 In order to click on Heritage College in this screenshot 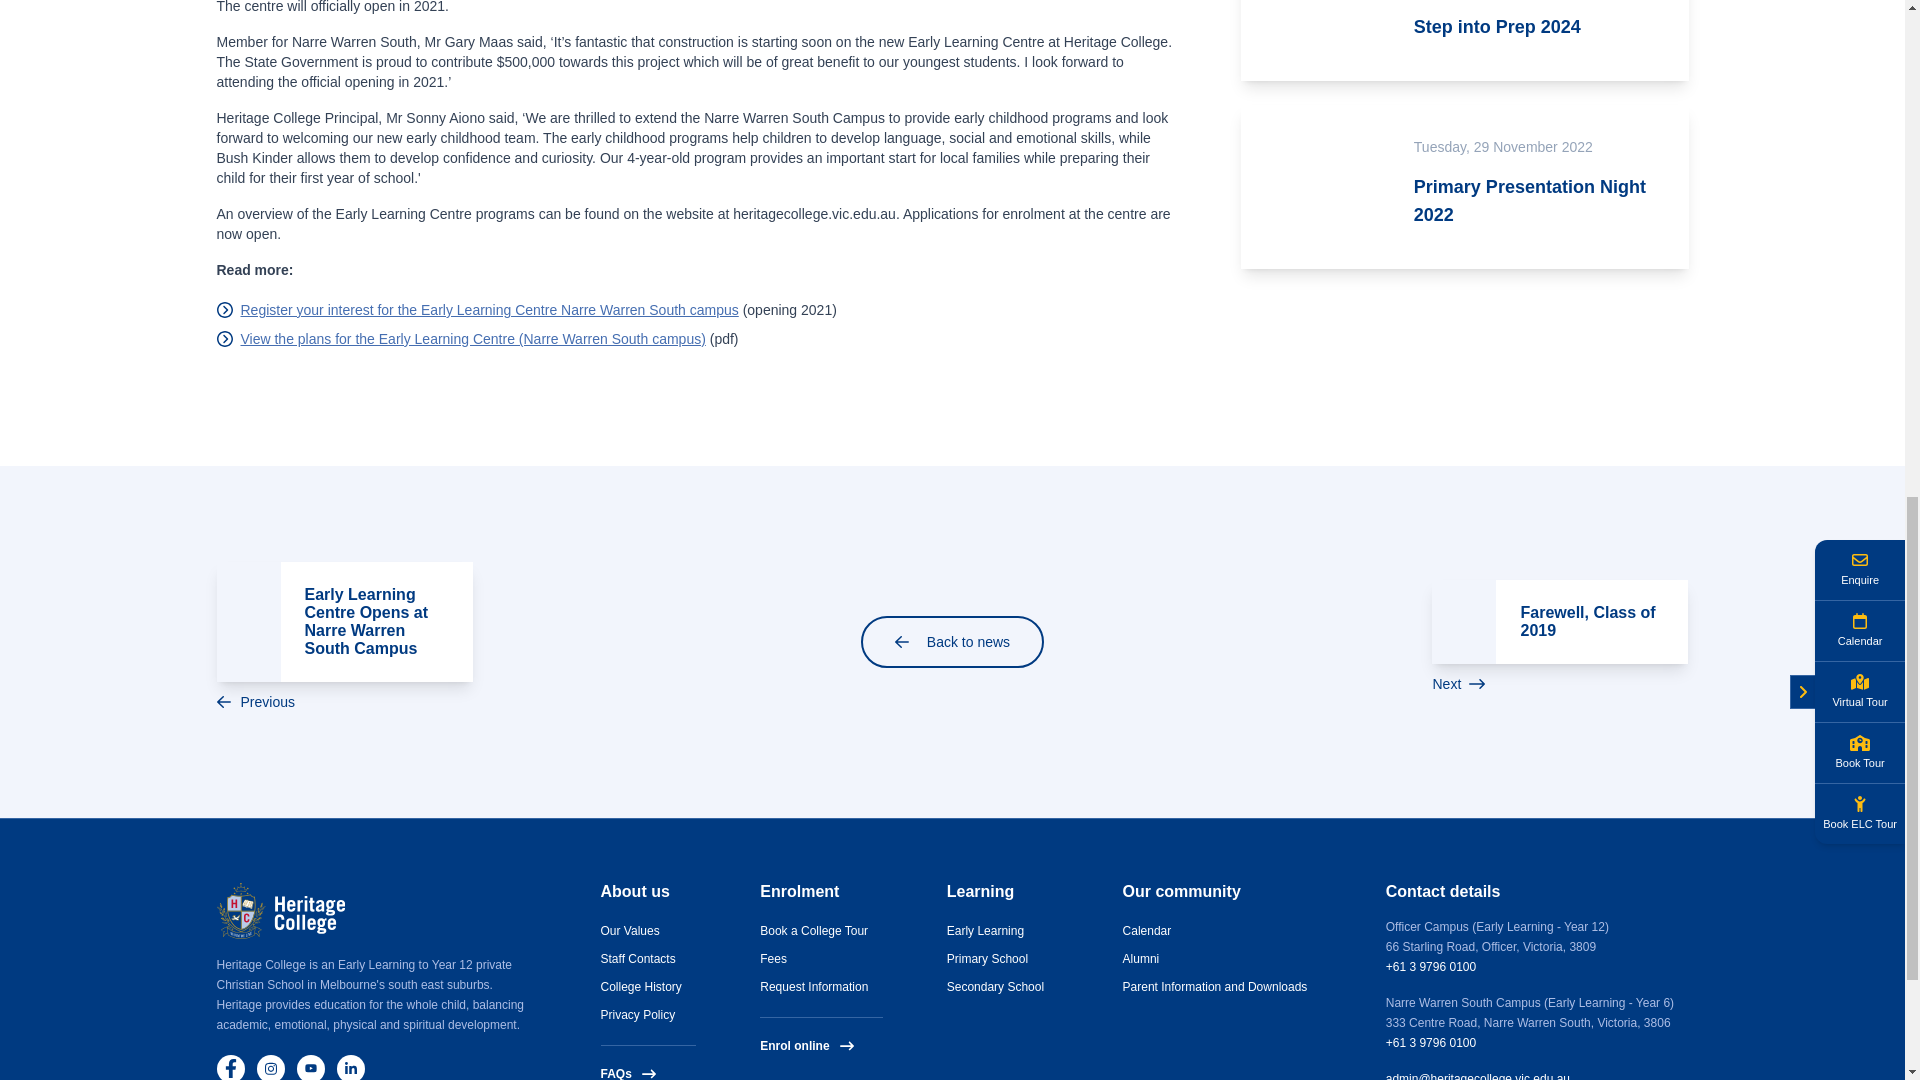, I will do `click(279, 910)`.